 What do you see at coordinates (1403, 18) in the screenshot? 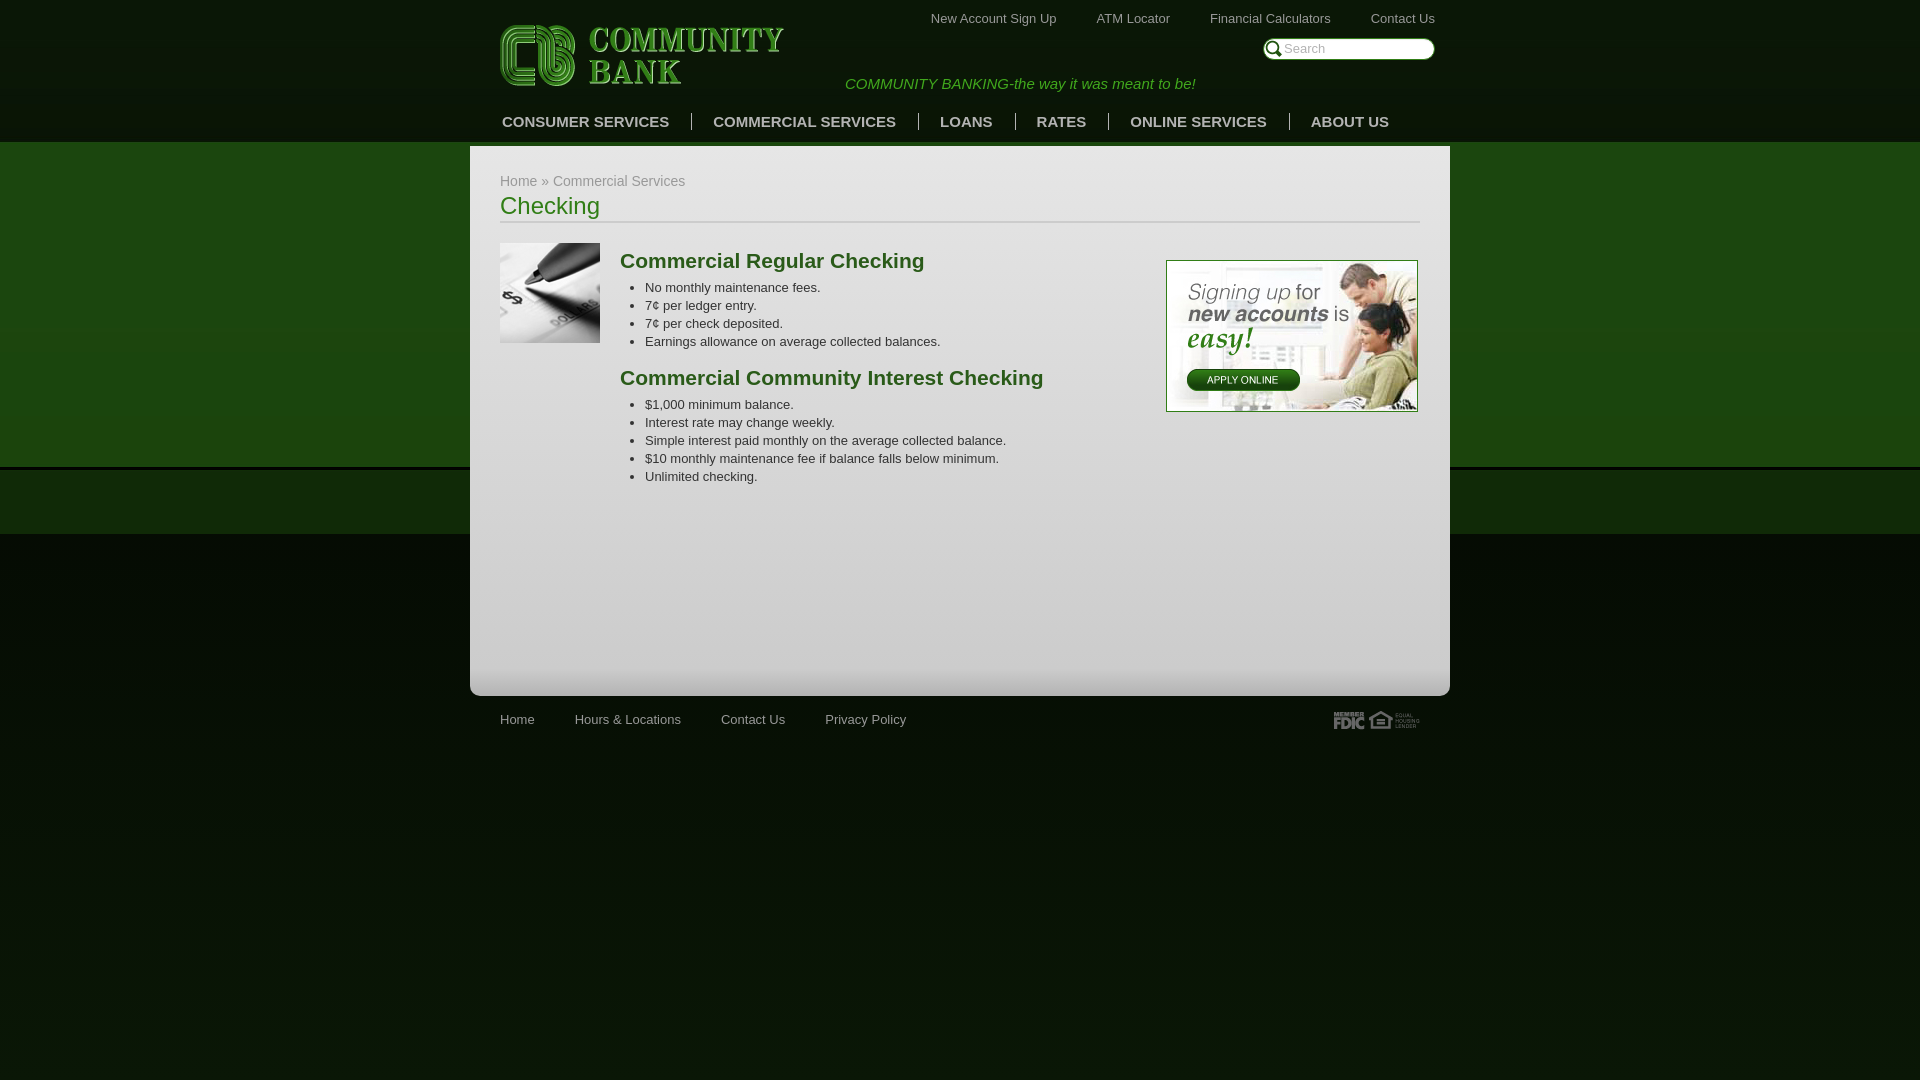
I see `Contact Us` at bounding box center [1403, 18].